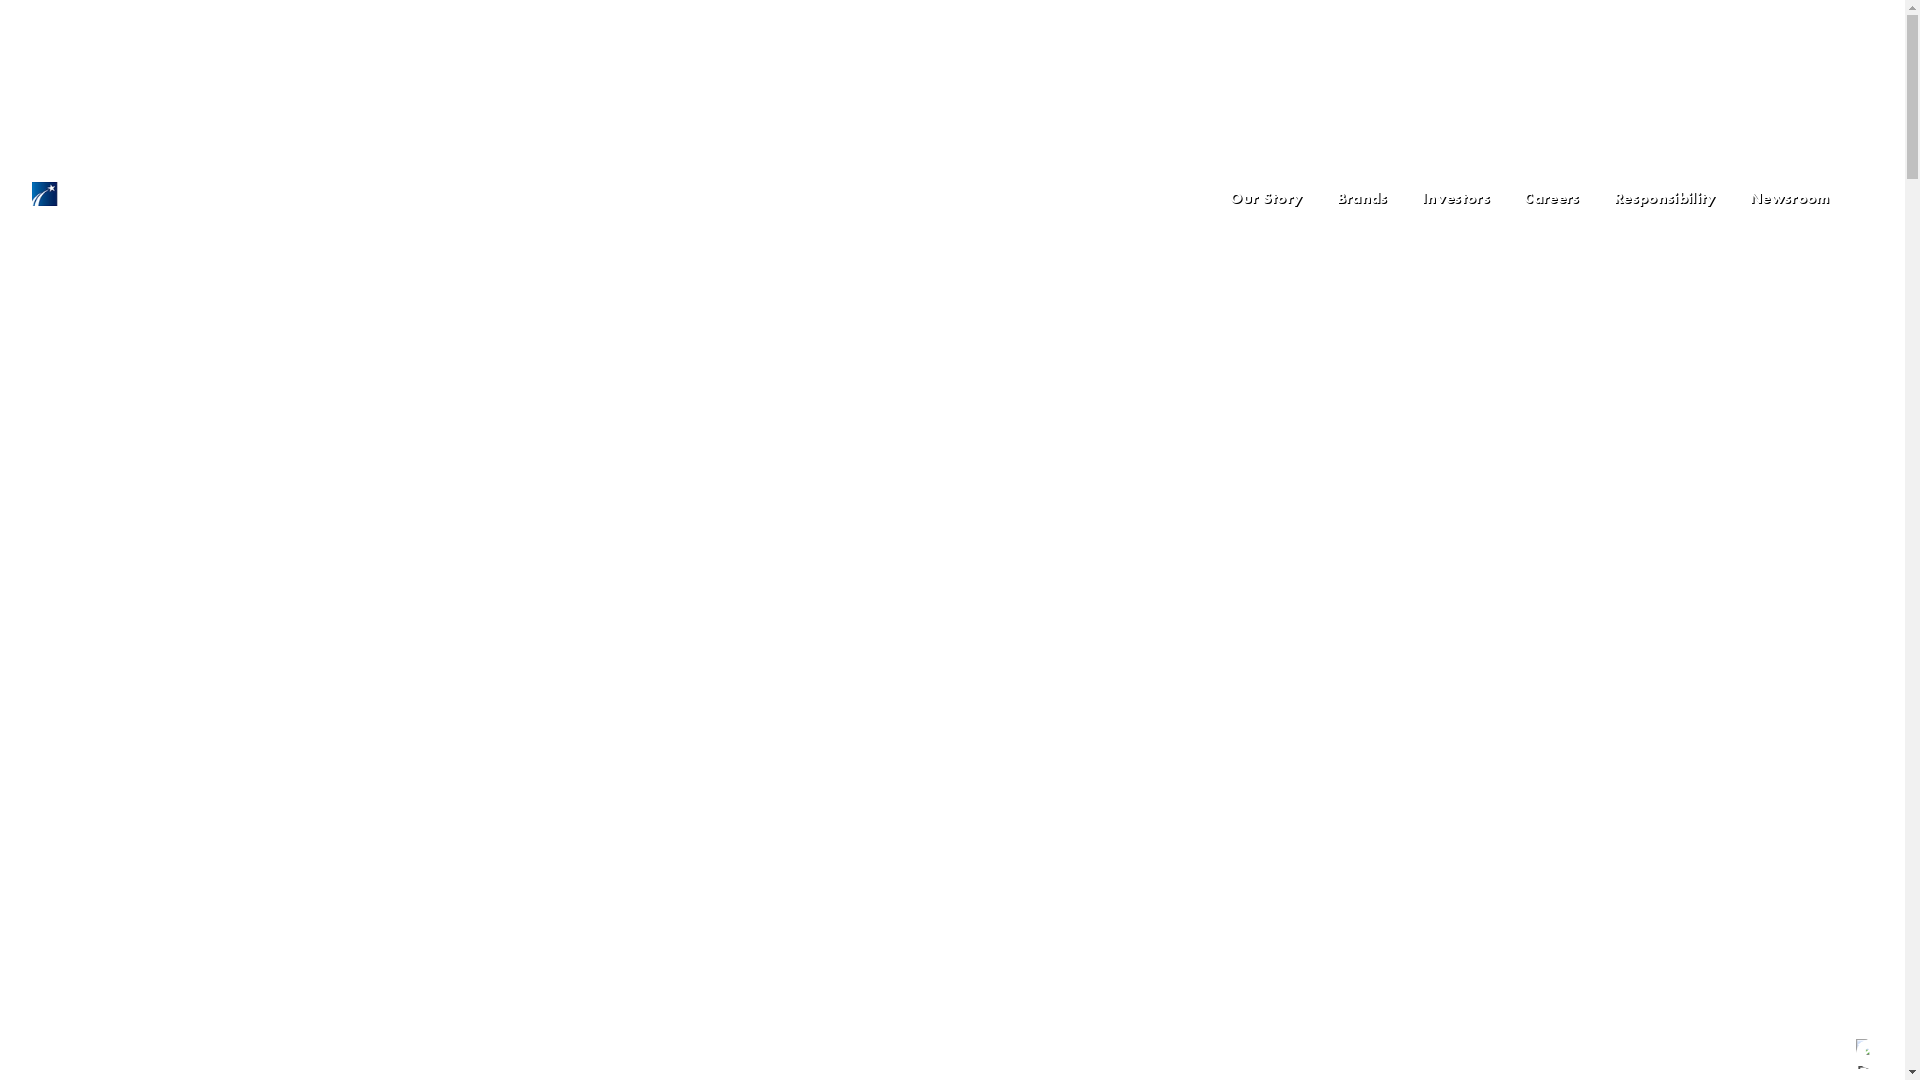  I want to click on Responsibility, so click(1665, 198).